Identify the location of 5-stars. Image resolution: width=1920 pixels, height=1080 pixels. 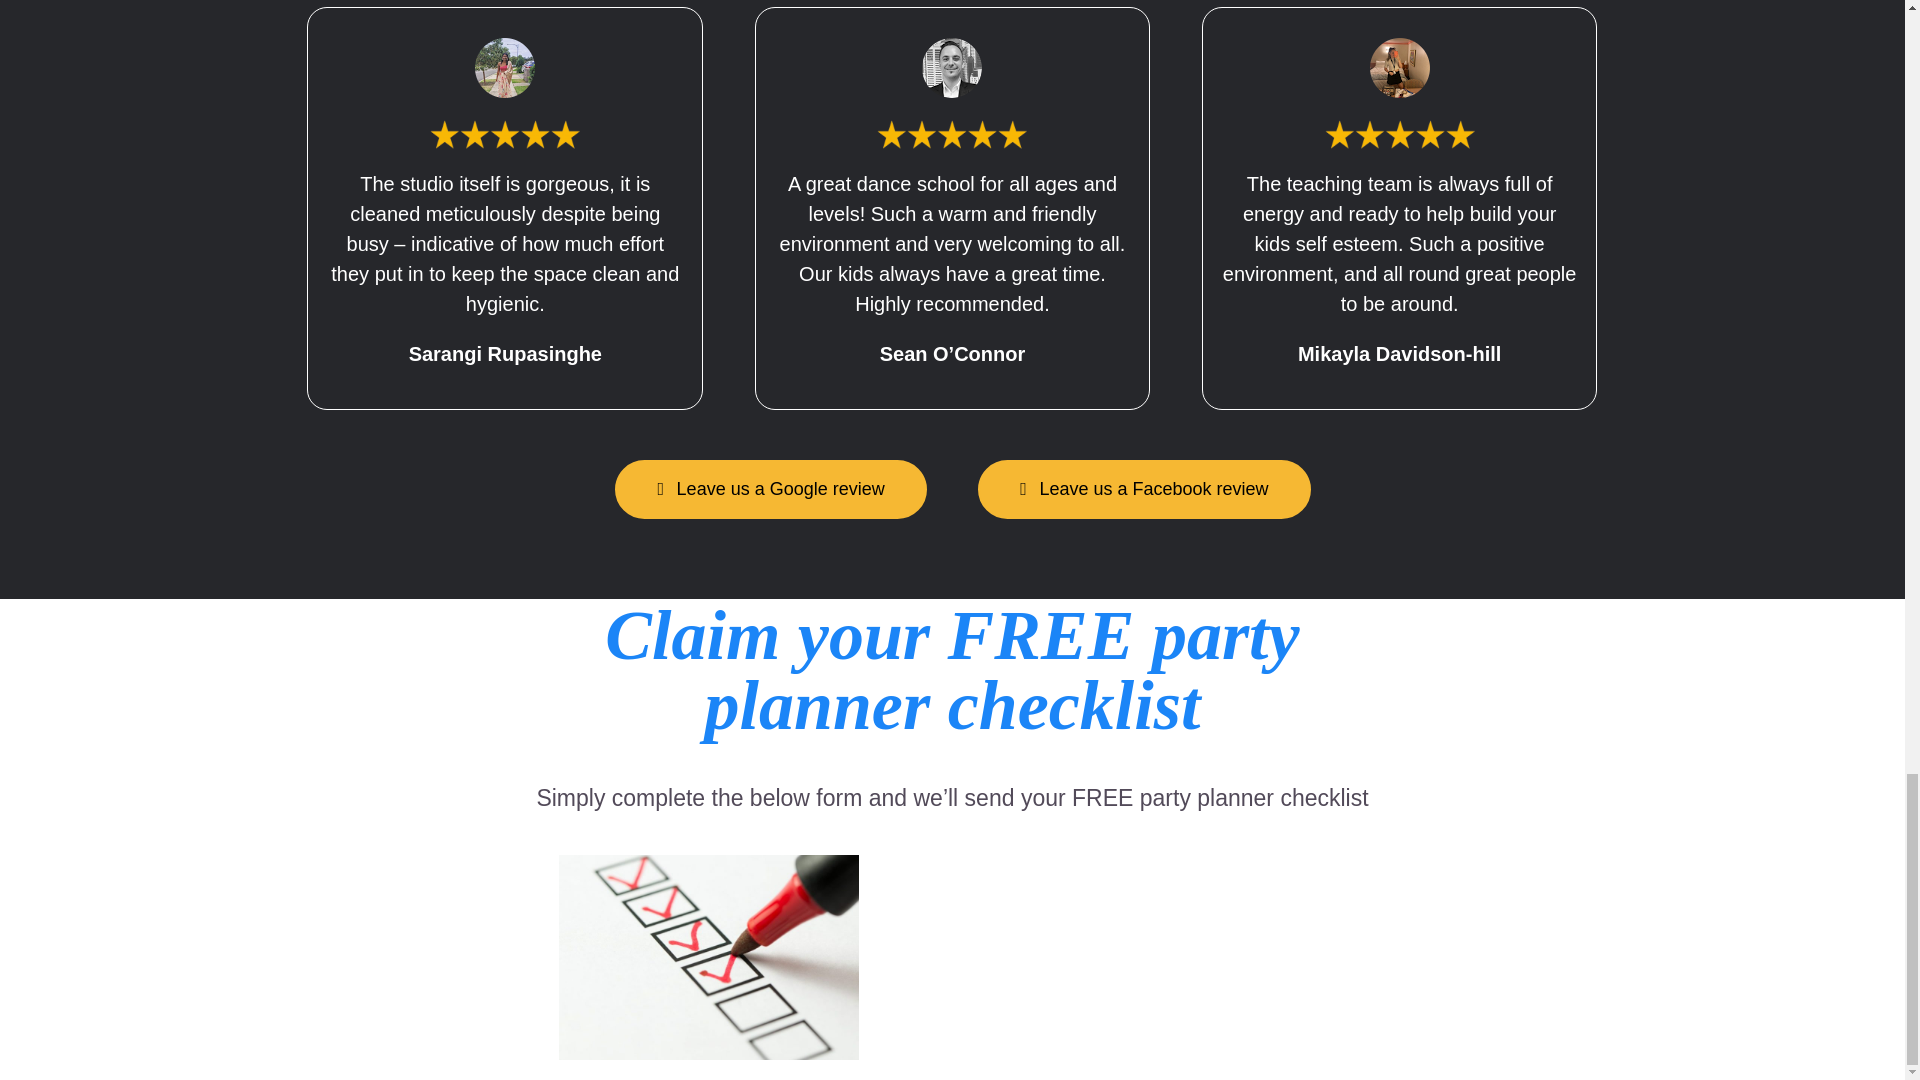
(952, 133).